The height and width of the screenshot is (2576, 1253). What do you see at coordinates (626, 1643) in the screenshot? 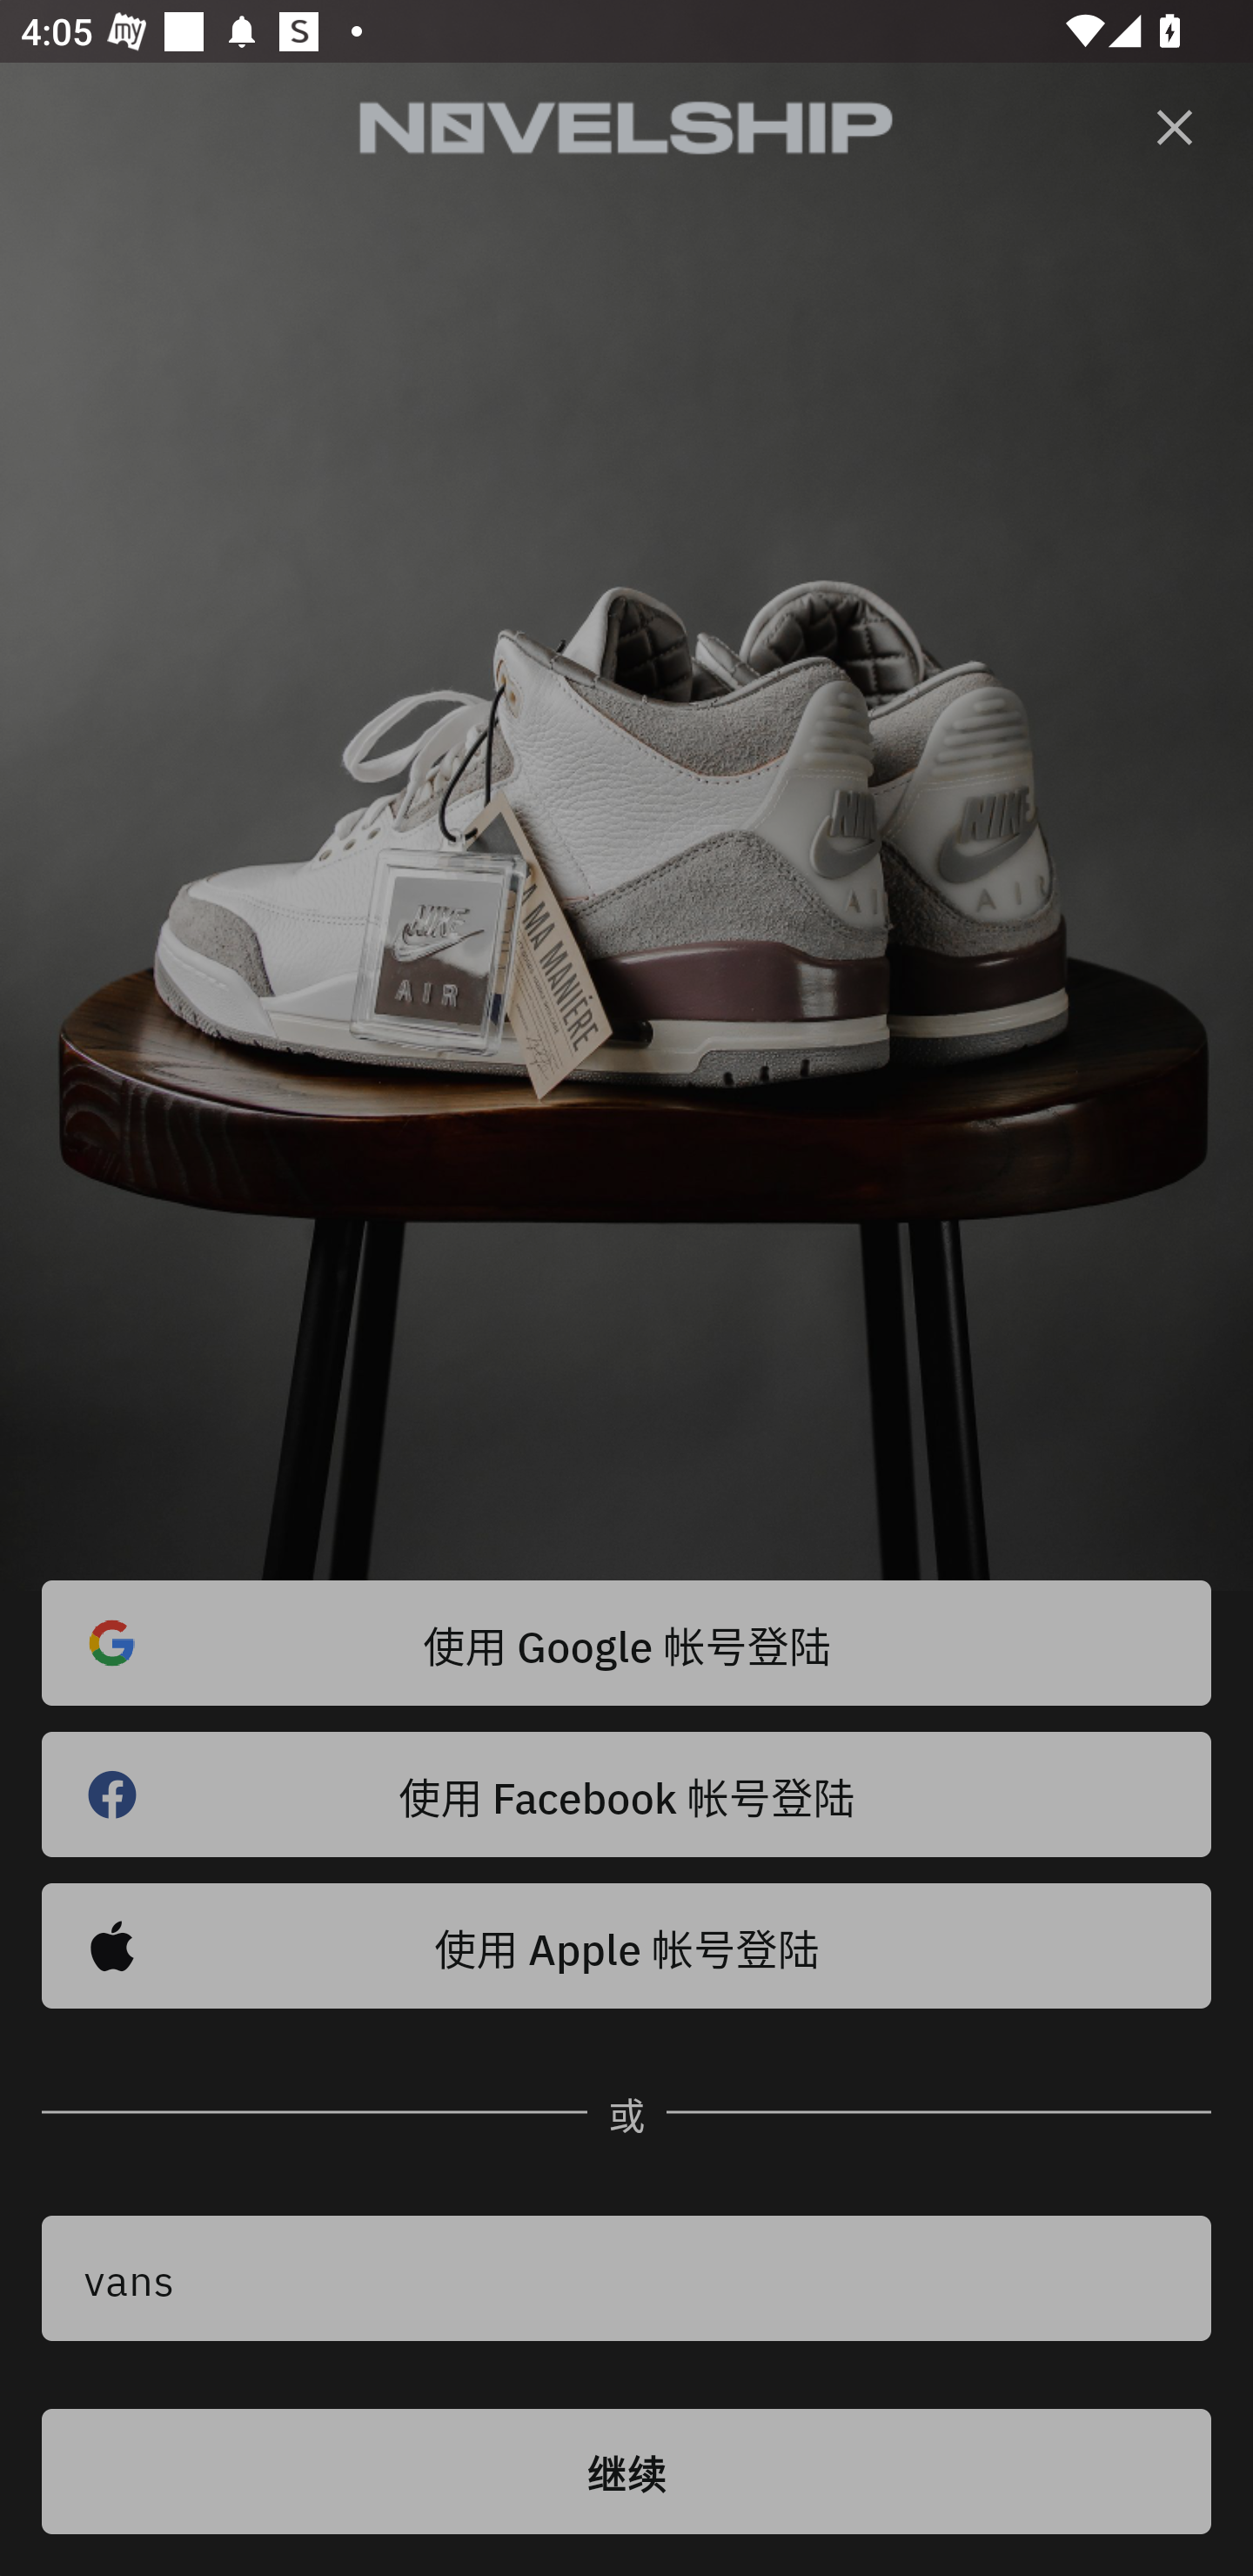
I see `使用 Google 帐号登陆` at bounding box center [626, 1643].